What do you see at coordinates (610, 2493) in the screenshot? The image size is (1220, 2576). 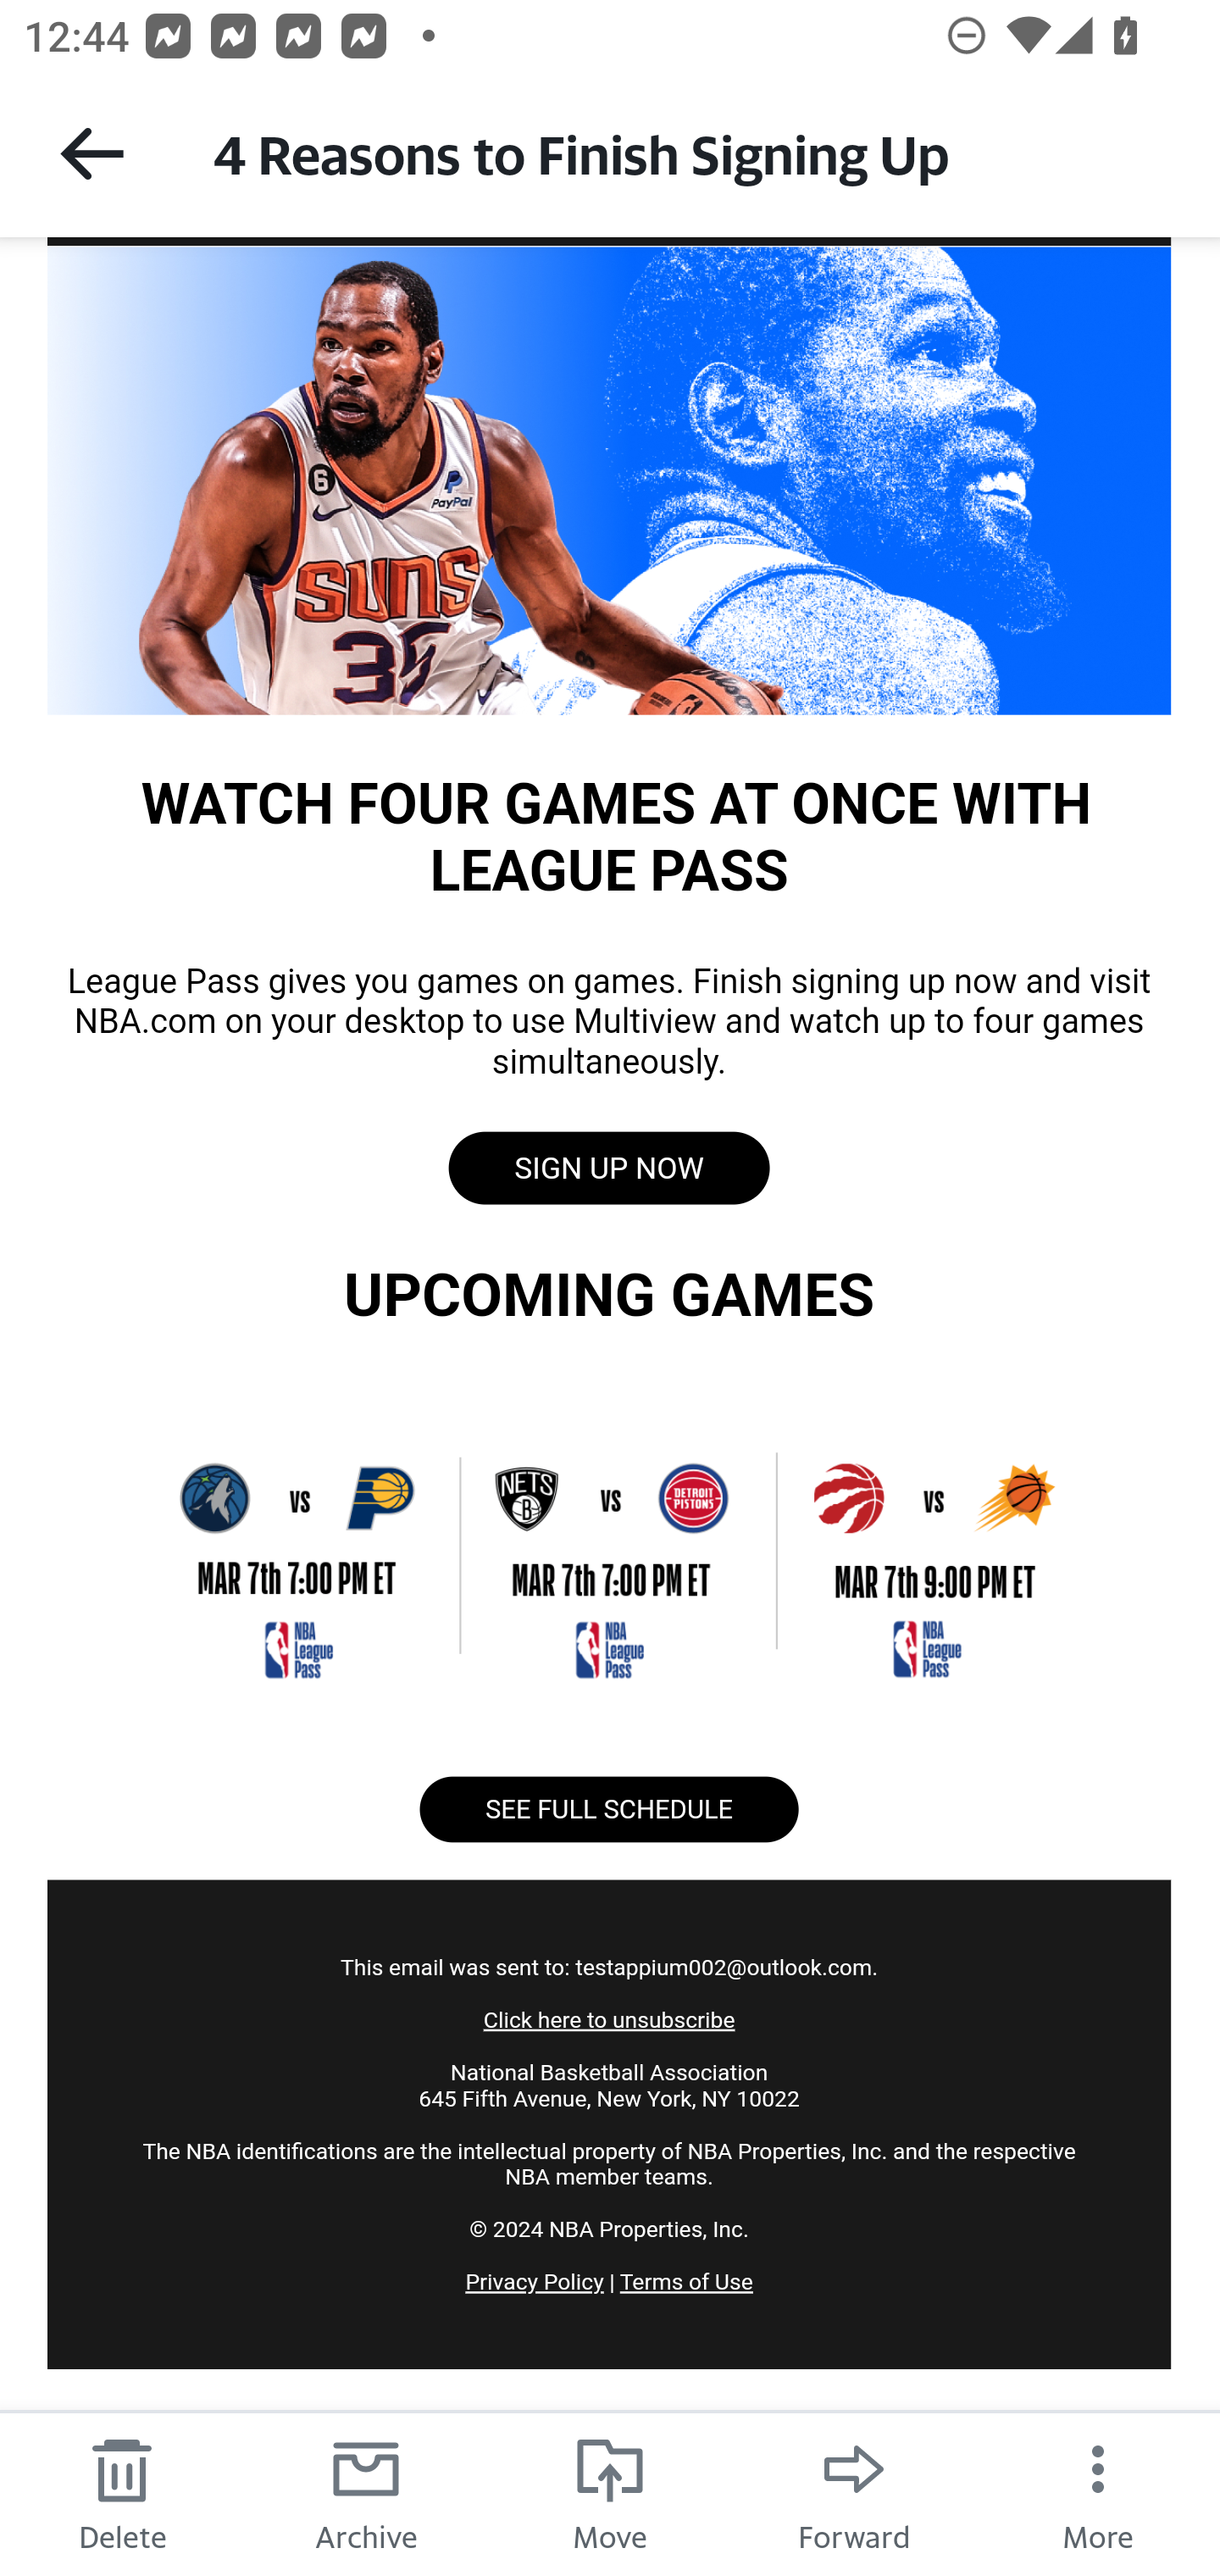 I see `Move` at bounding box center [610, 2493].